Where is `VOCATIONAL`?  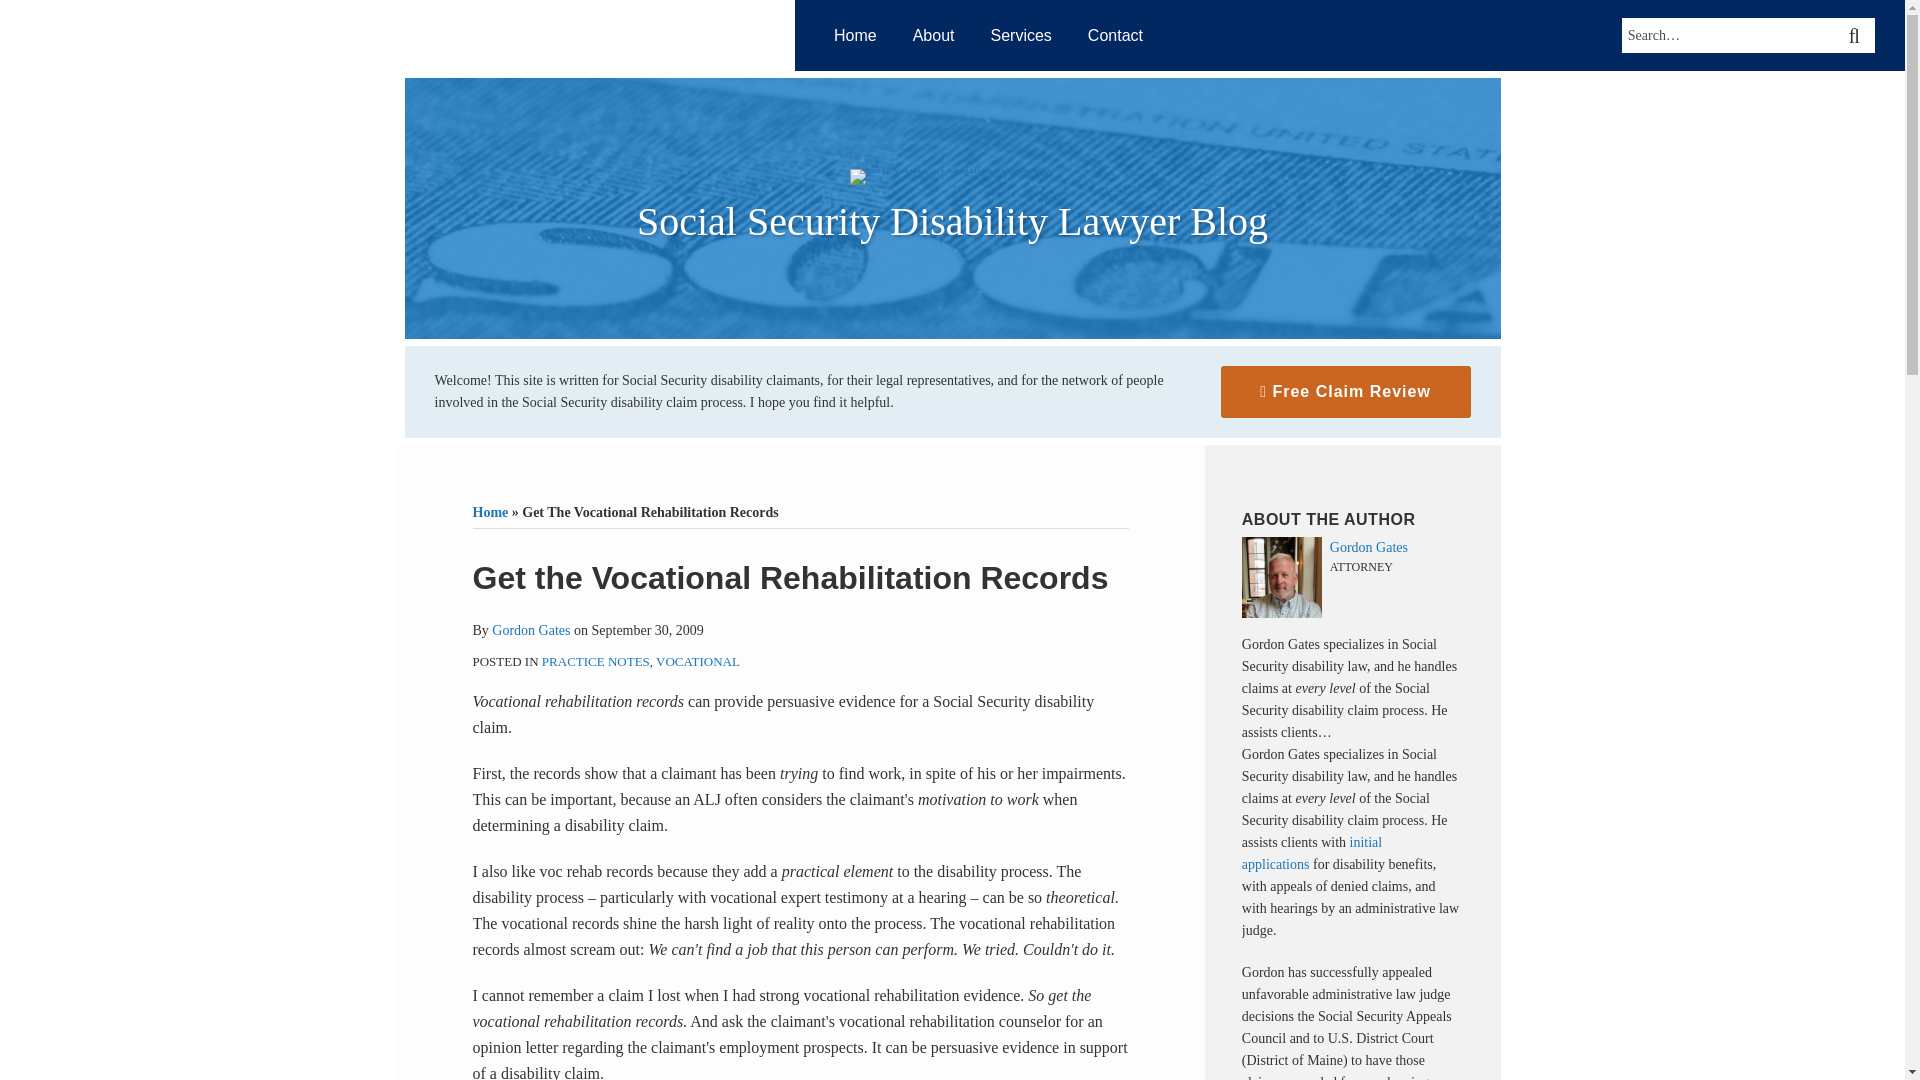
VOCATIONAL is located at coordinates (698, 661).